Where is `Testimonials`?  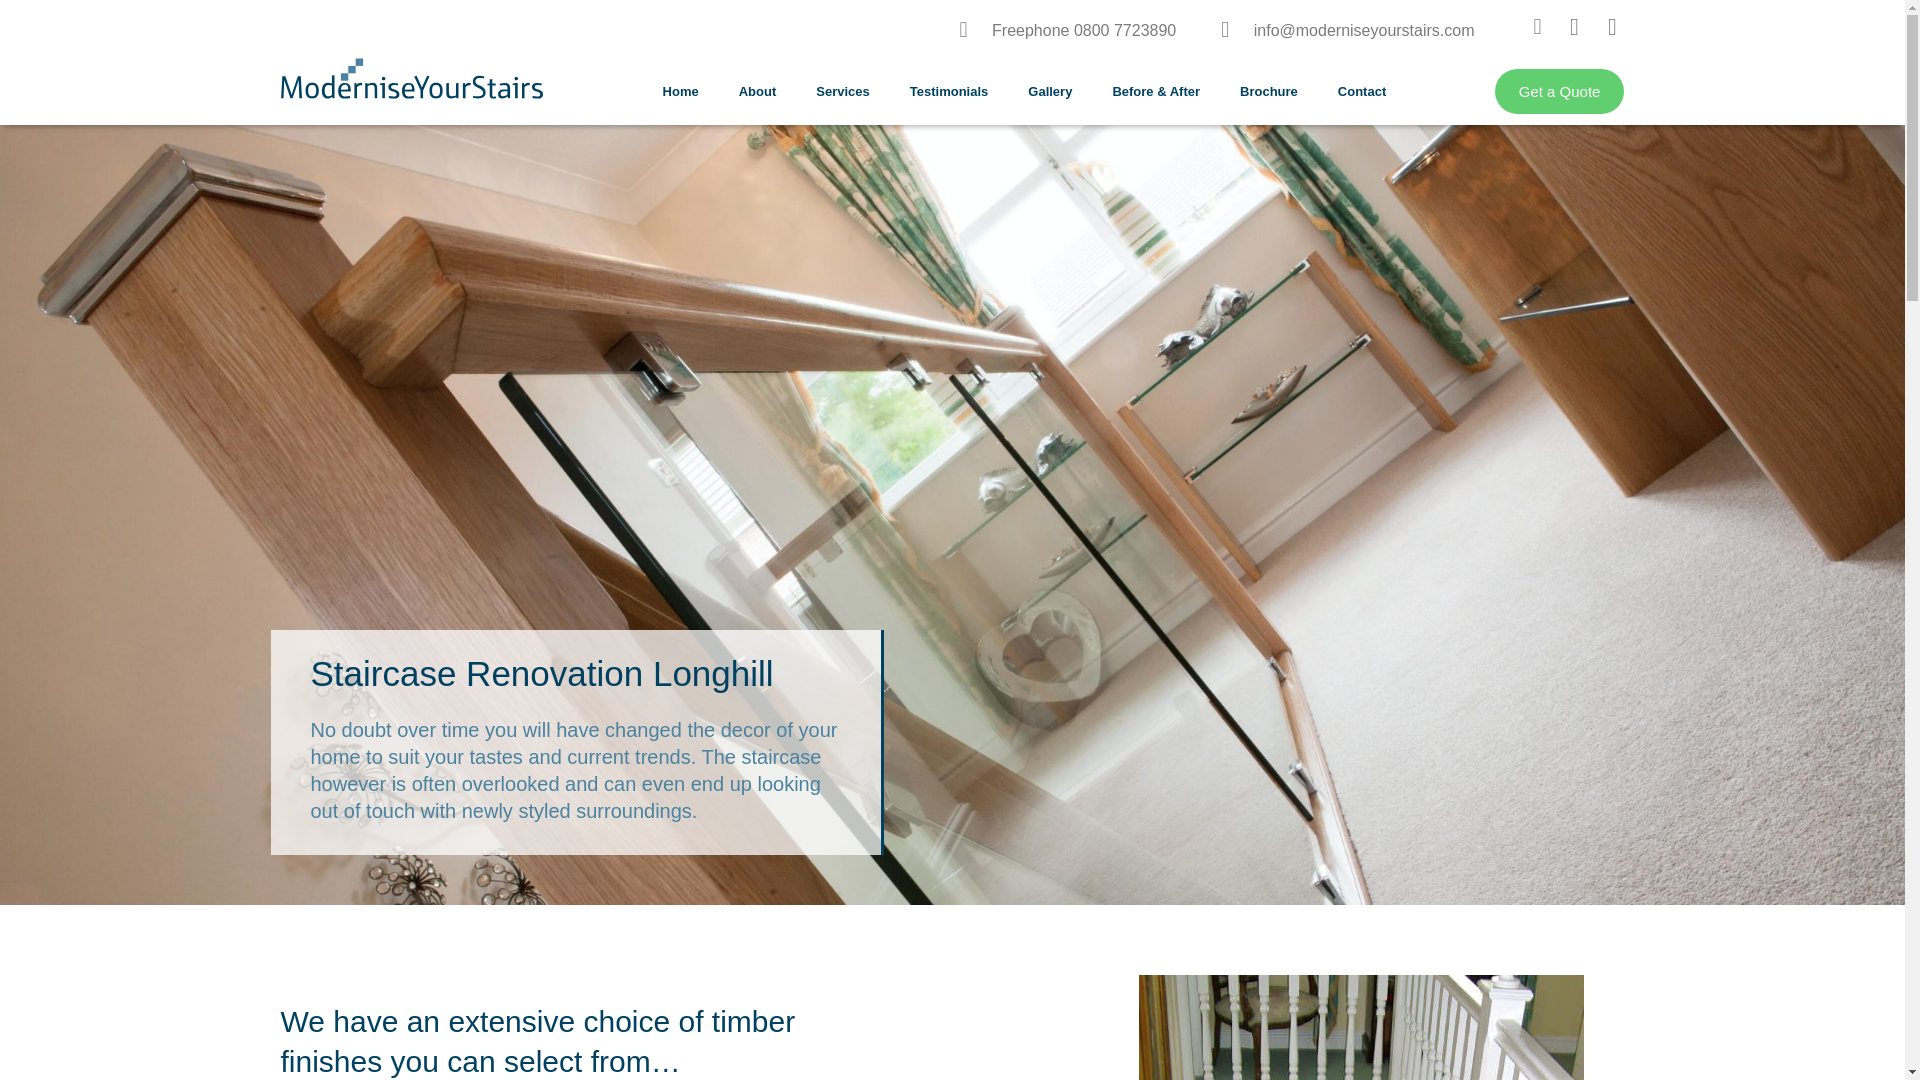 Testimonials is located at coordinates (950, 91).